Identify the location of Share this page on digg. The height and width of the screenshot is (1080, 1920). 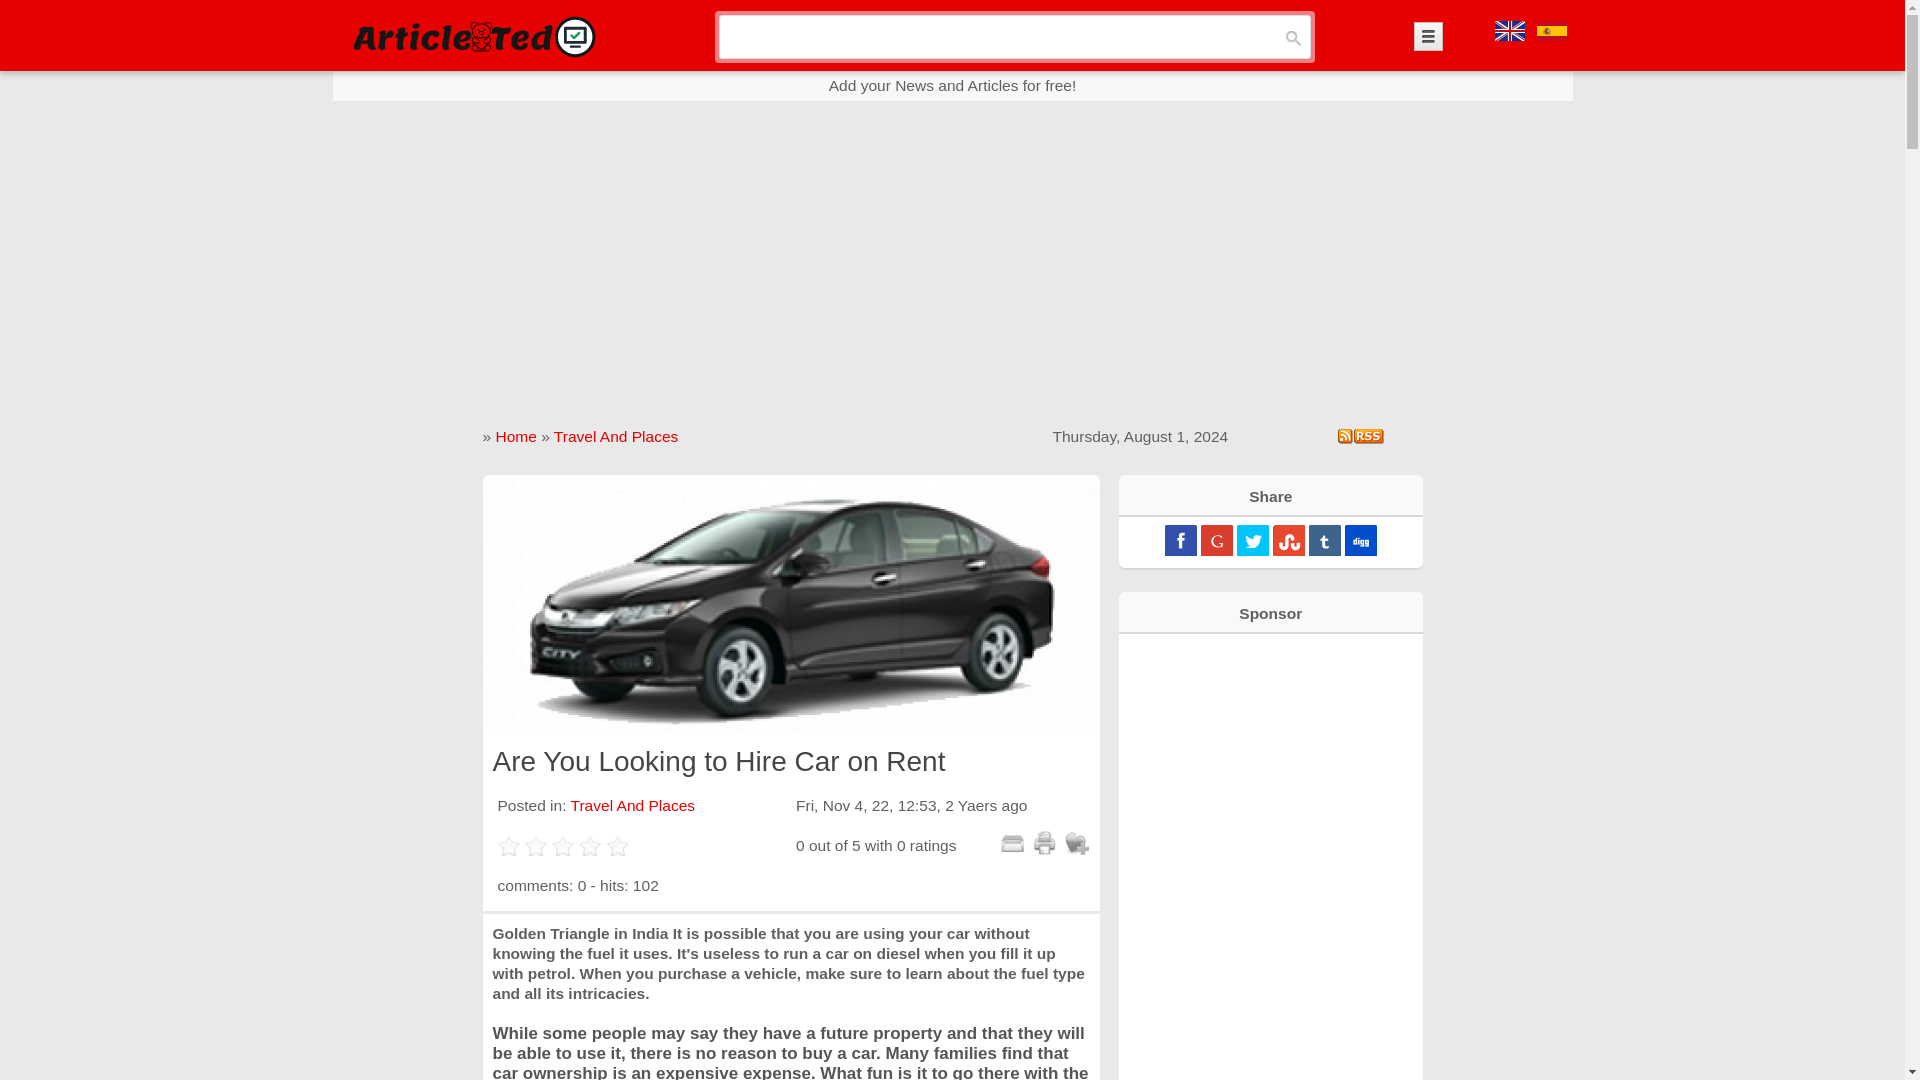
(1360, 540).